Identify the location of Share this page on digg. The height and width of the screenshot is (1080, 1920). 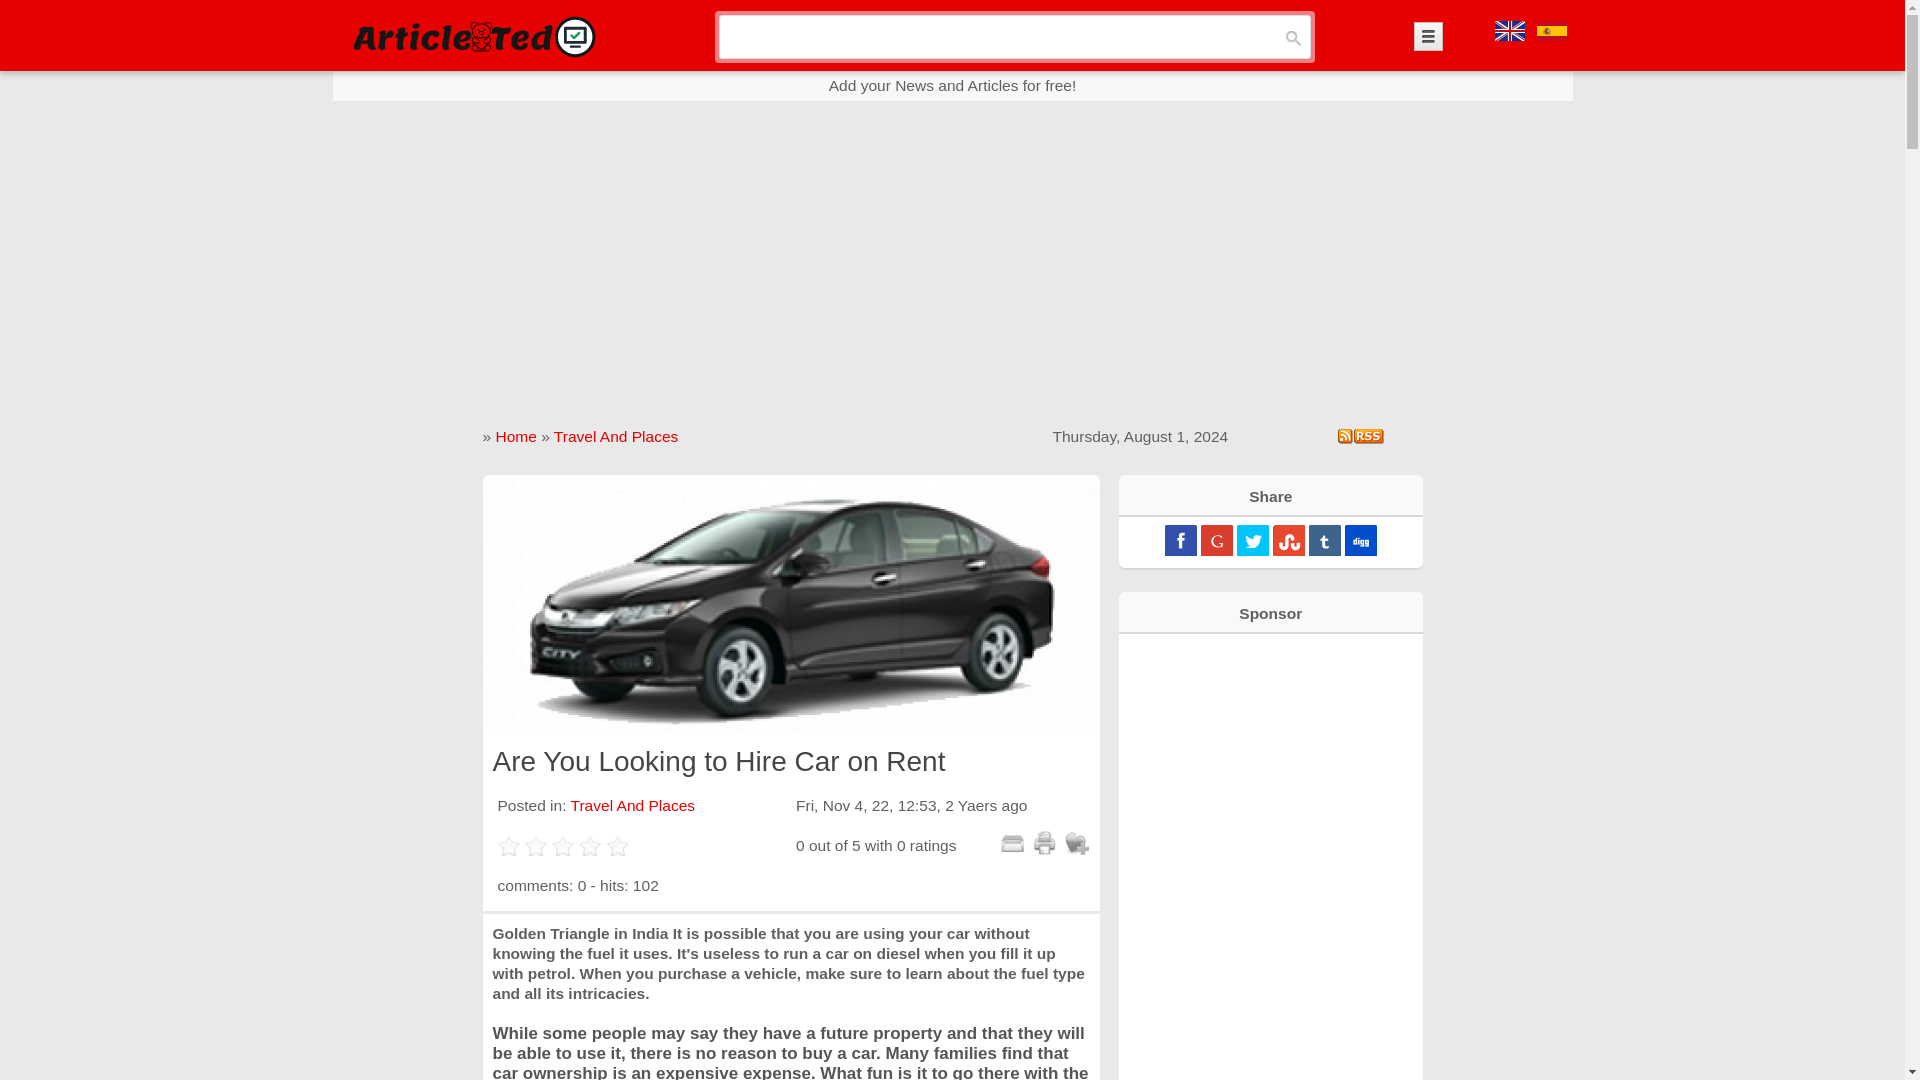
(1360, 540).